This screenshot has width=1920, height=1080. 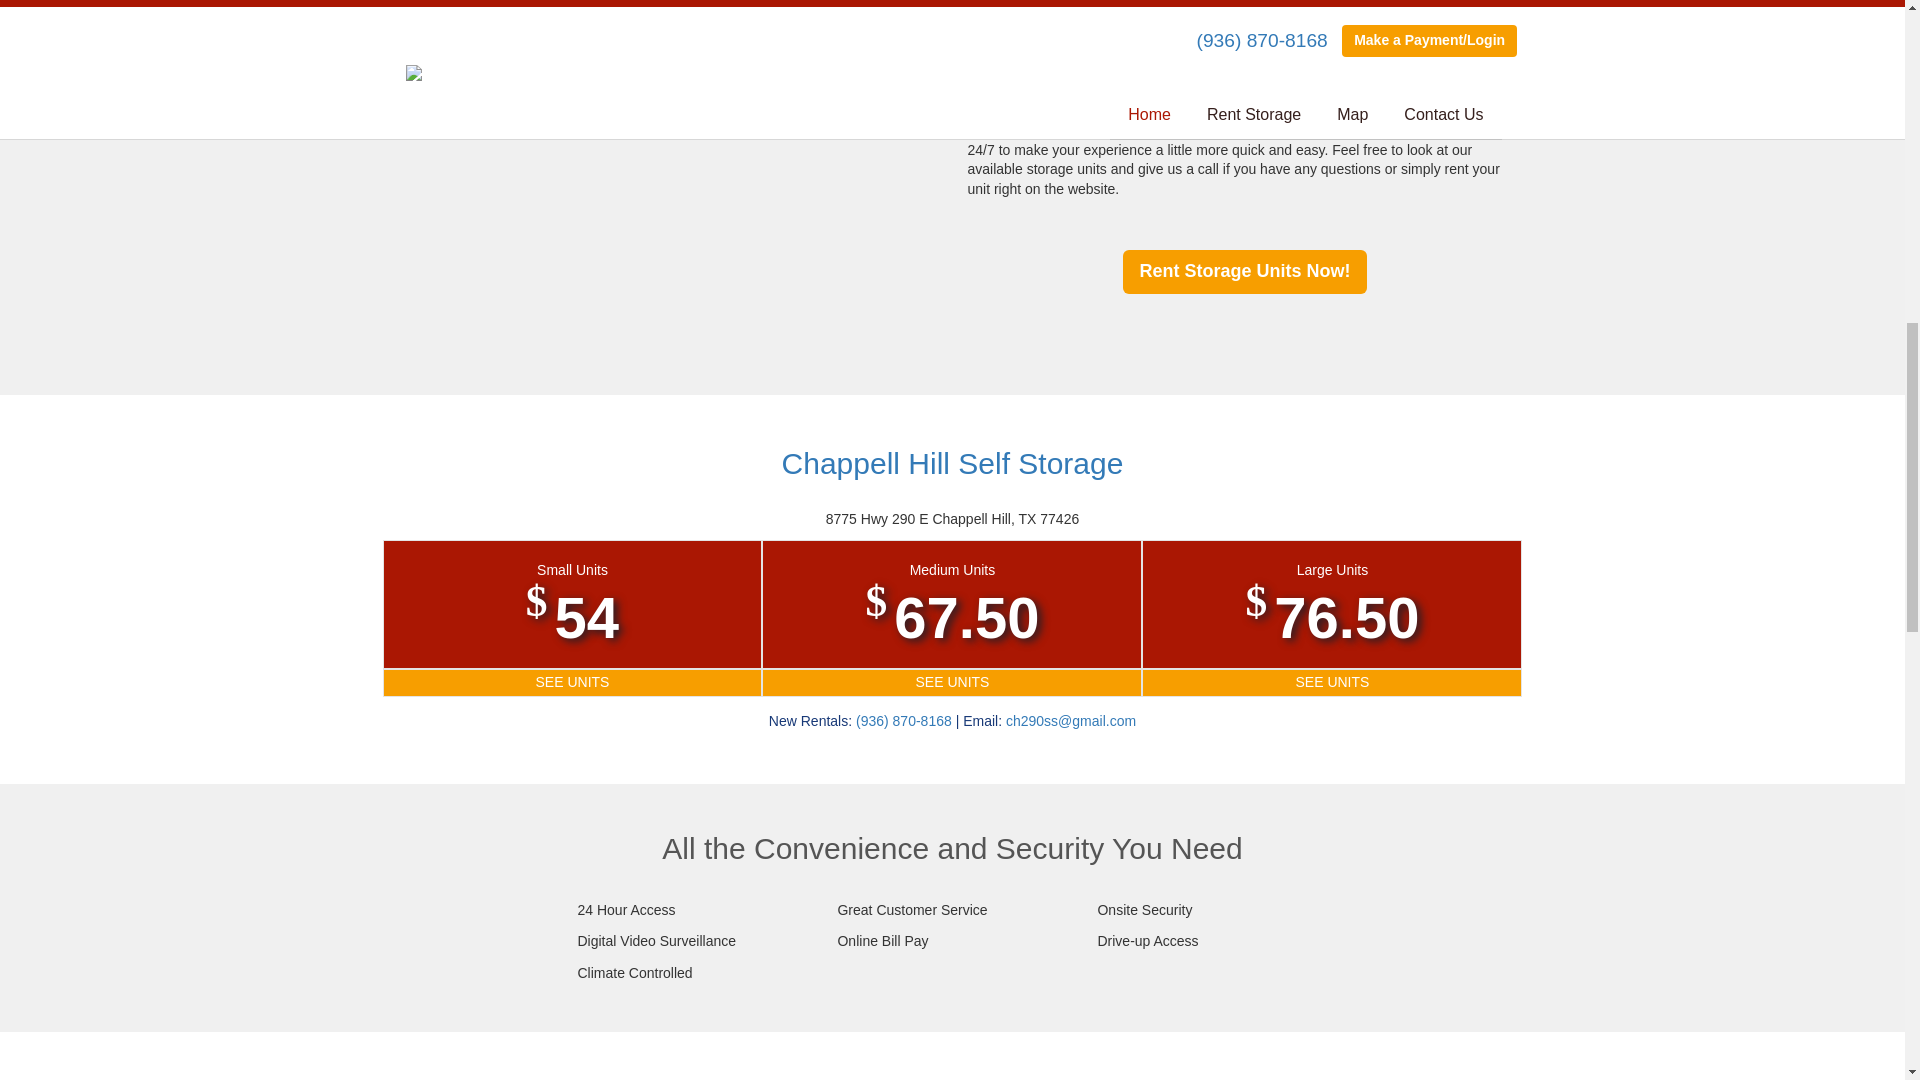 What do you see at coordinates (1331, 682) in the screenshot?
I see `SEE UNITS` at bounding box center [1331, 682].